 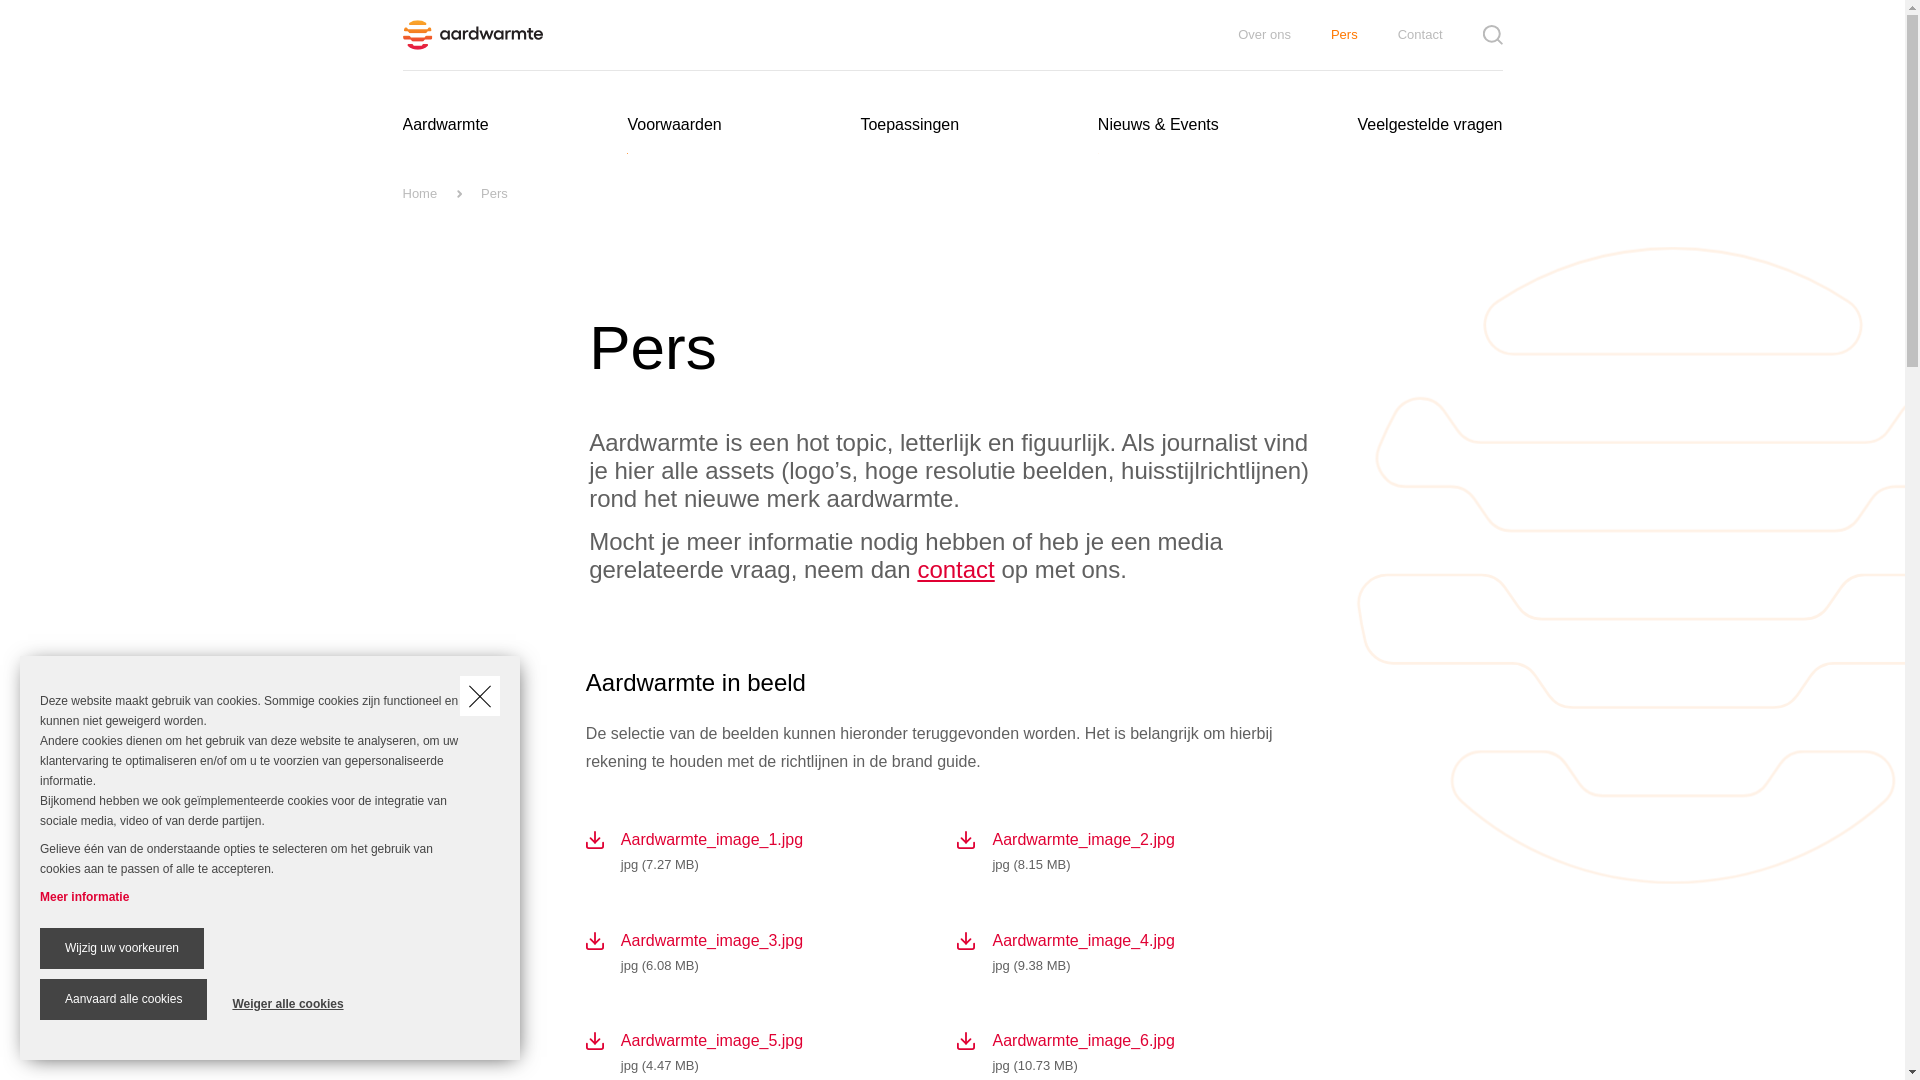 What do you see at coordinates (1284, 36) in the screenshot?
I see `Over ons` at bounding box center [1284, 36].